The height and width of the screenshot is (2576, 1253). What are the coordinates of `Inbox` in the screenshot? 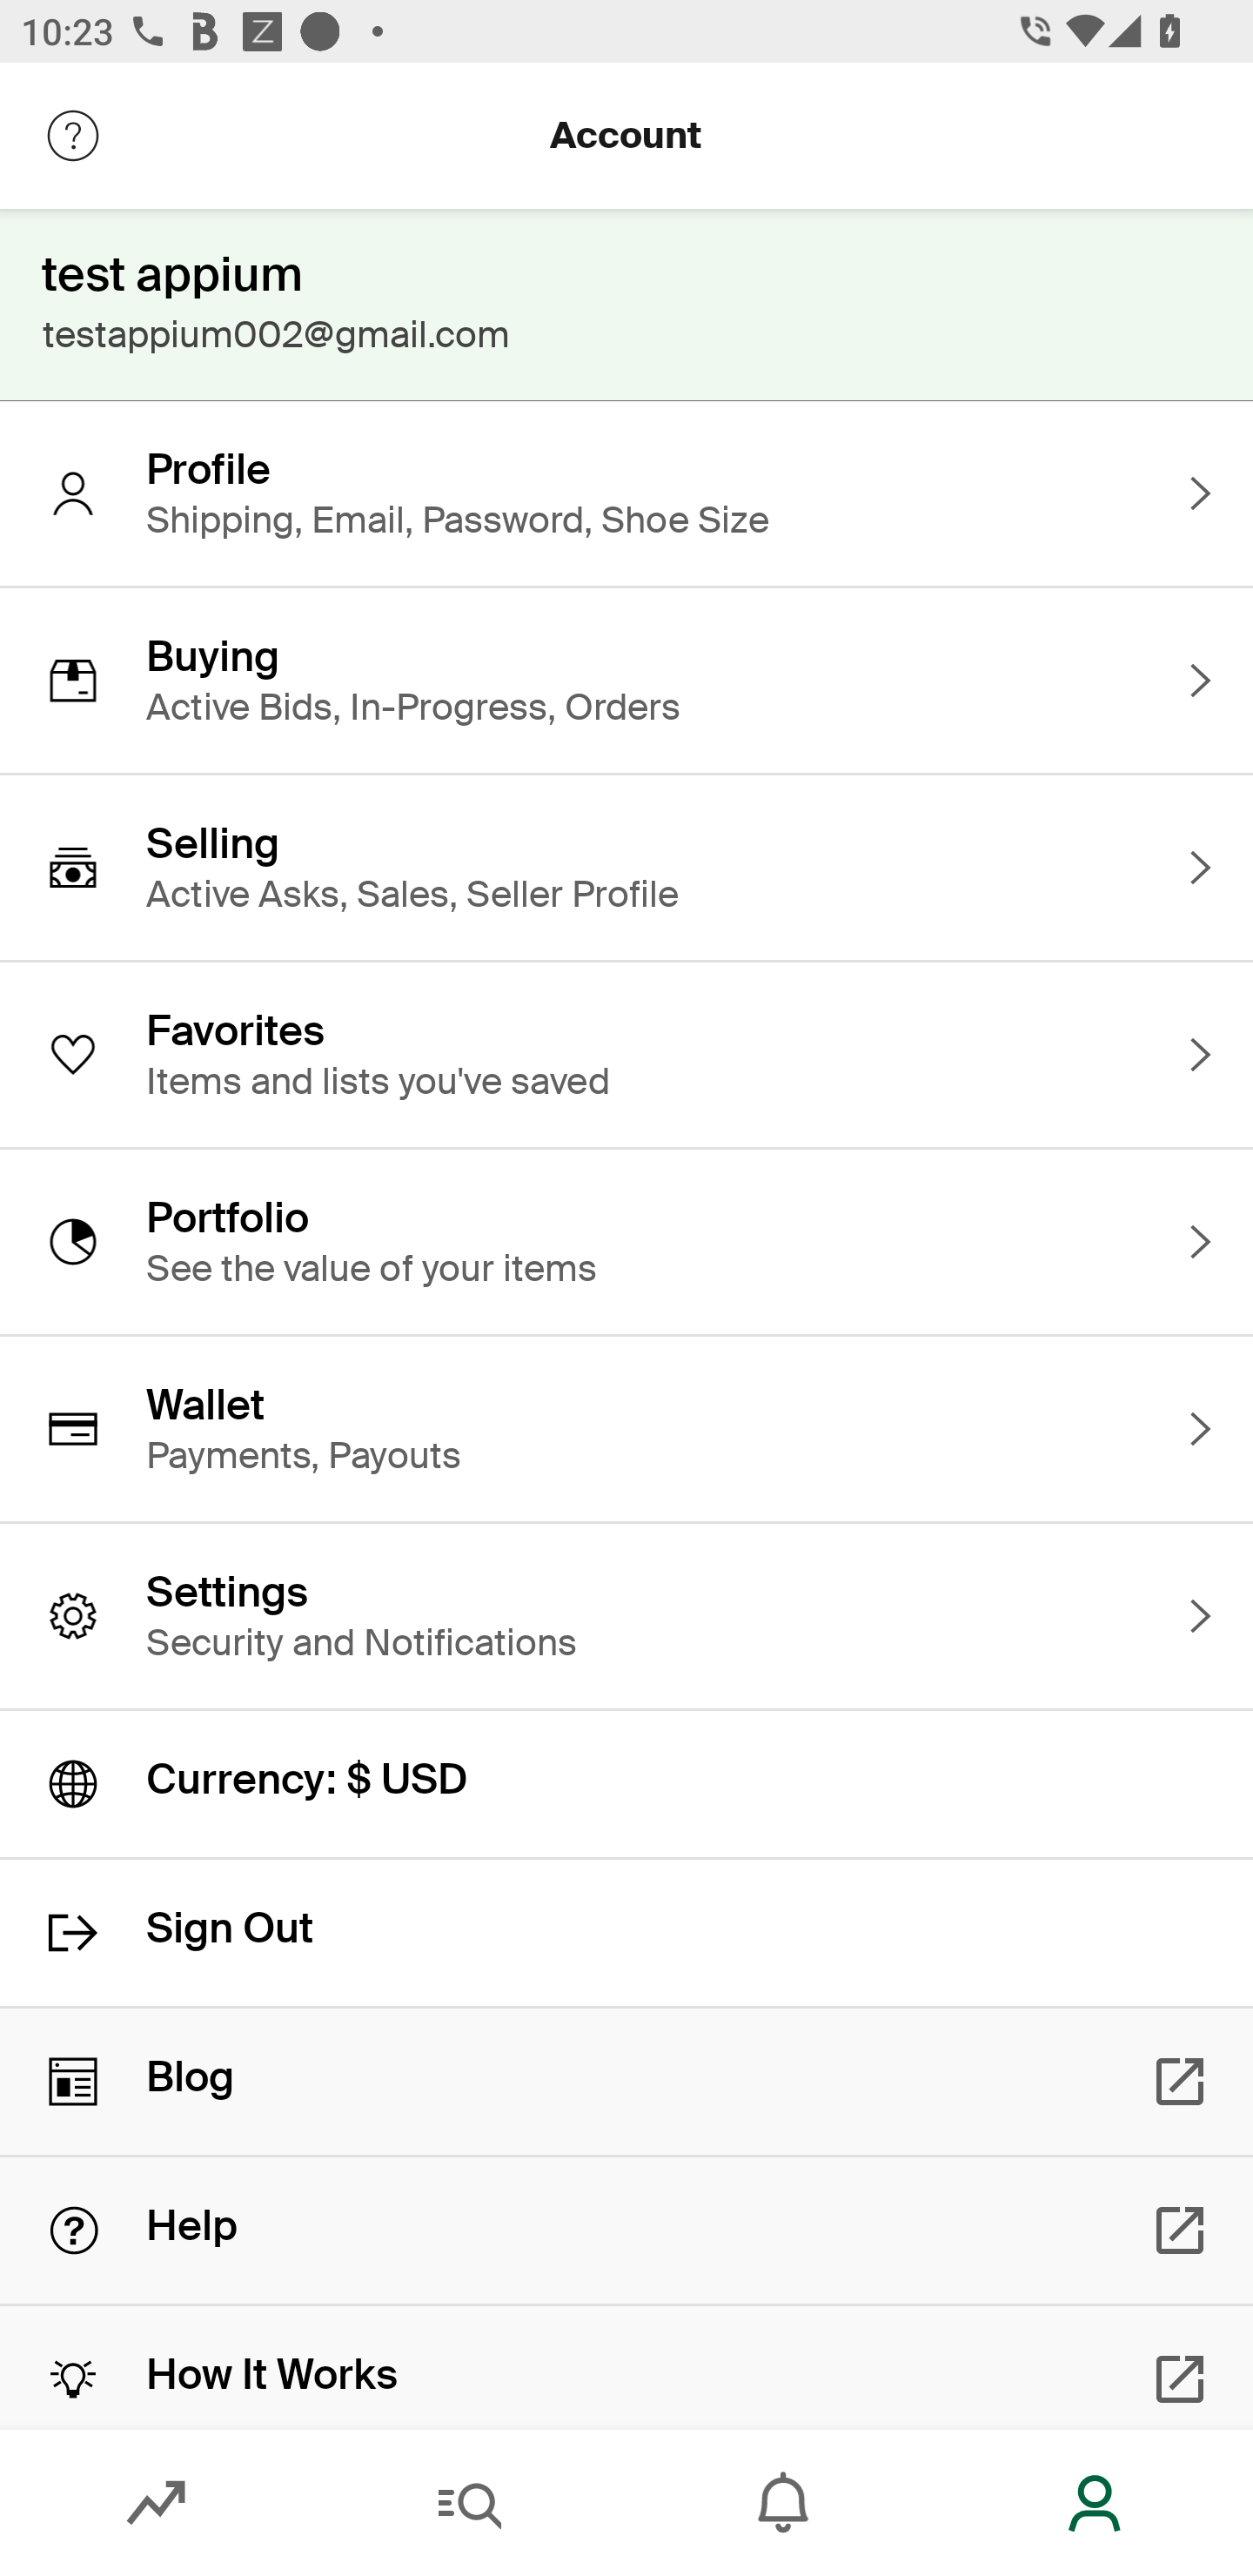 It's located at (783, 2503).